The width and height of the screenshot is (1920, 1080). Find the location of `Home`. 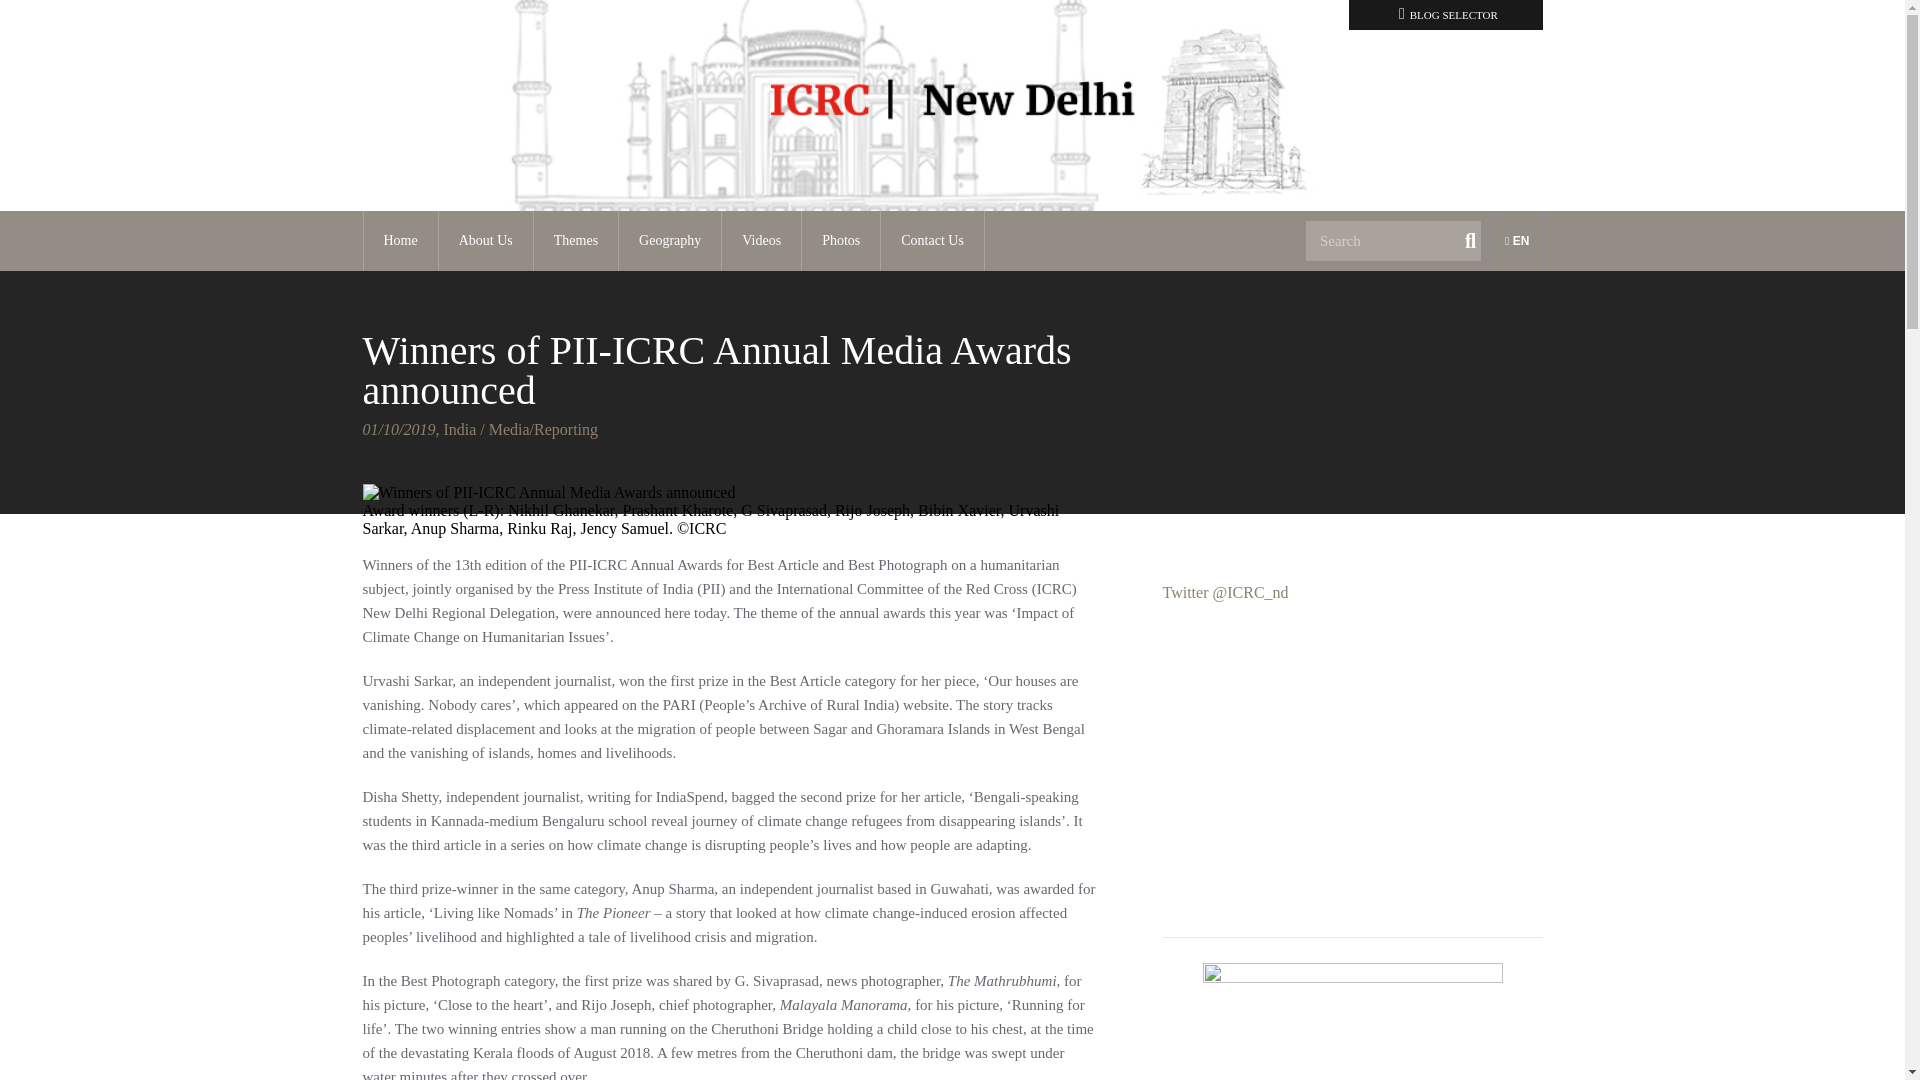

Home is located at coordinates (400, 240).